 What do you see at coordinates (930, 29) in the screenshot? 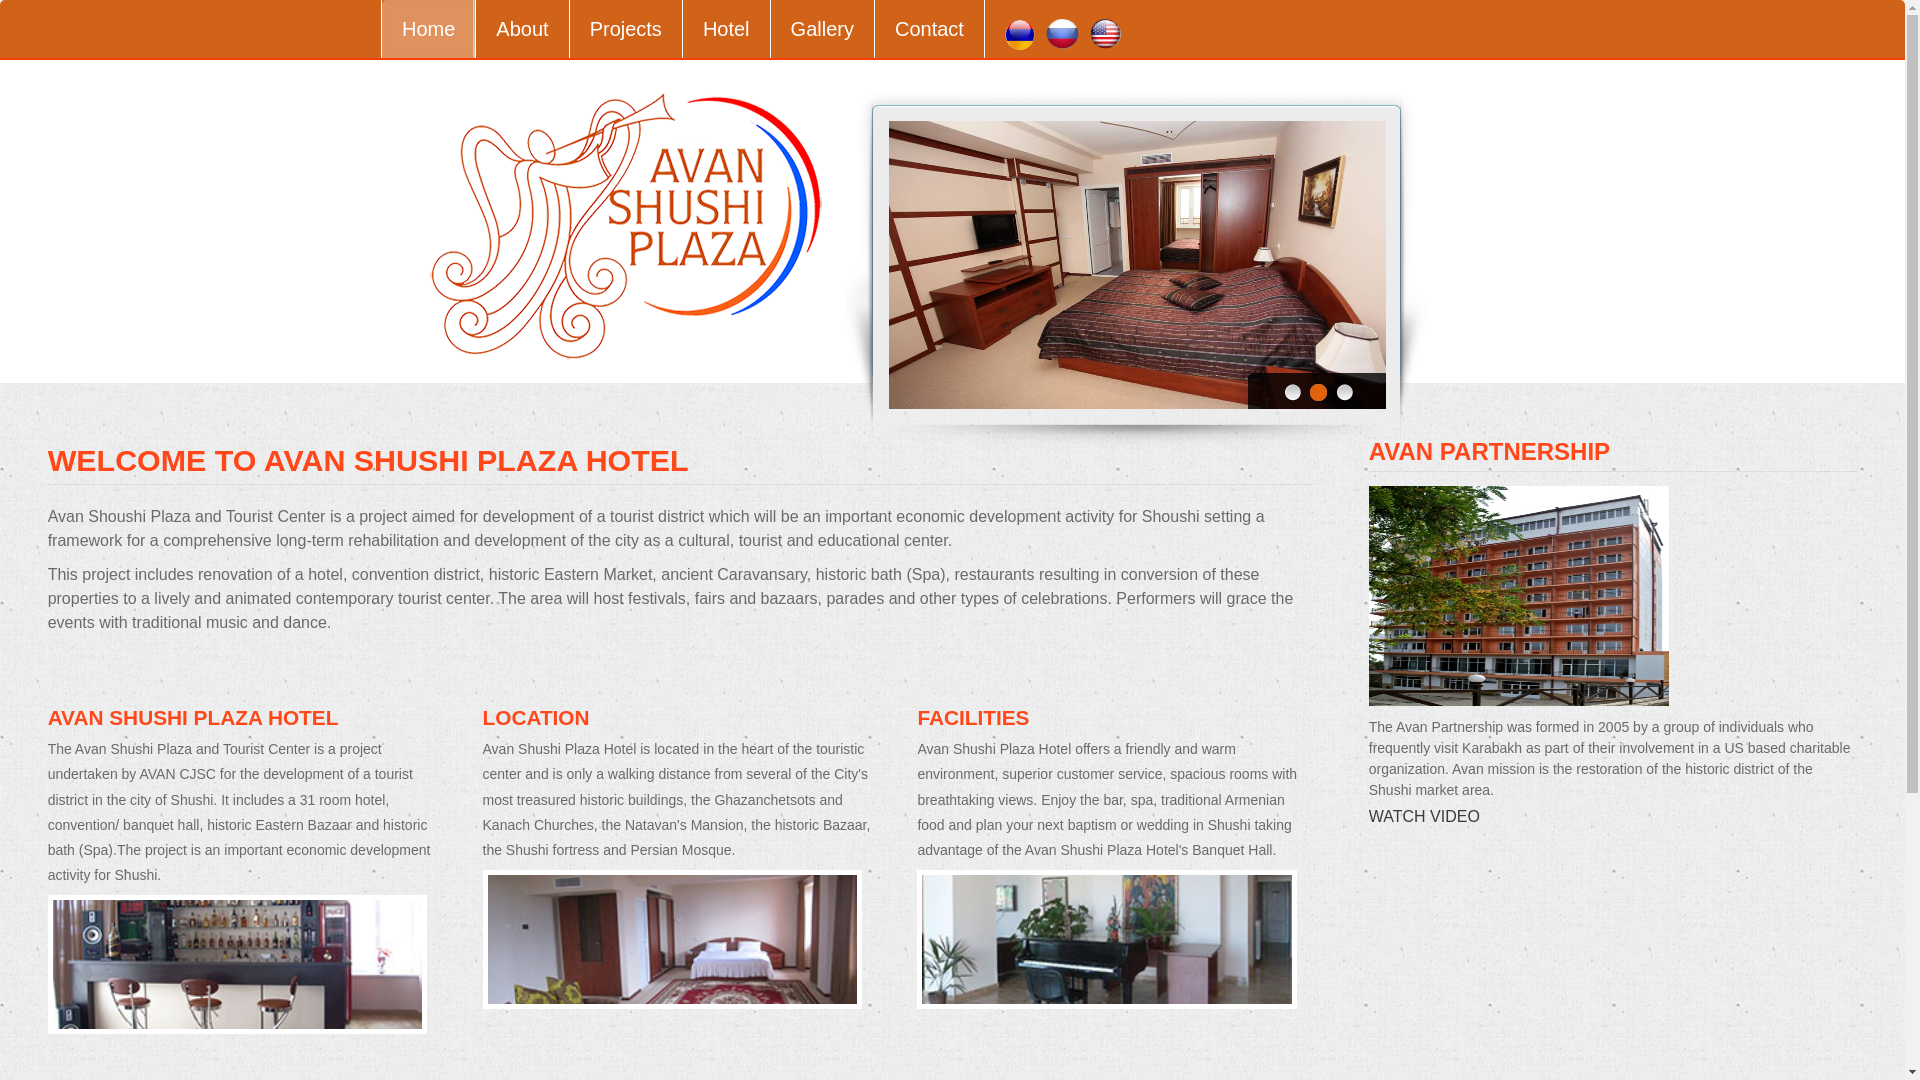
I see `Contact` at bounding box center [930, 29].